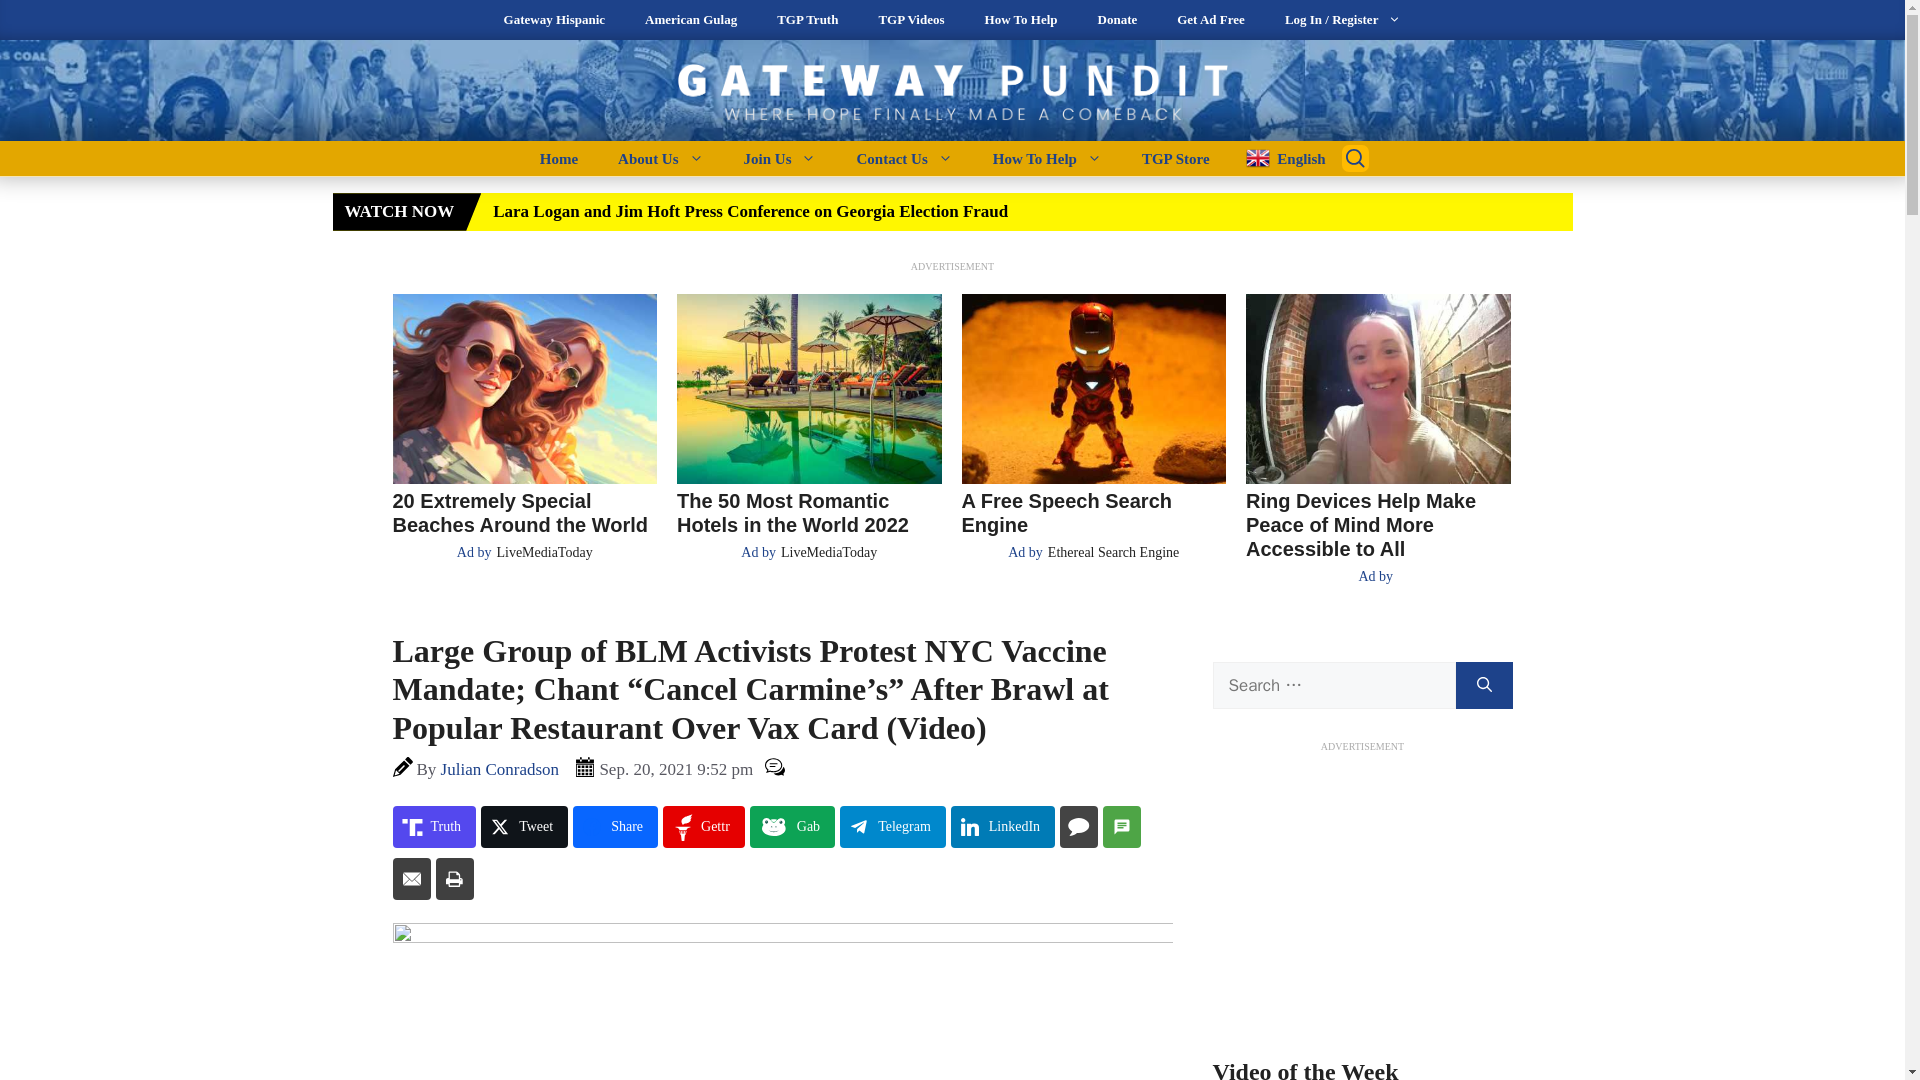  What do you see at coordinates (780, 158) in the screenshot?
I see `Join Us` at bounding box center [780, 158].